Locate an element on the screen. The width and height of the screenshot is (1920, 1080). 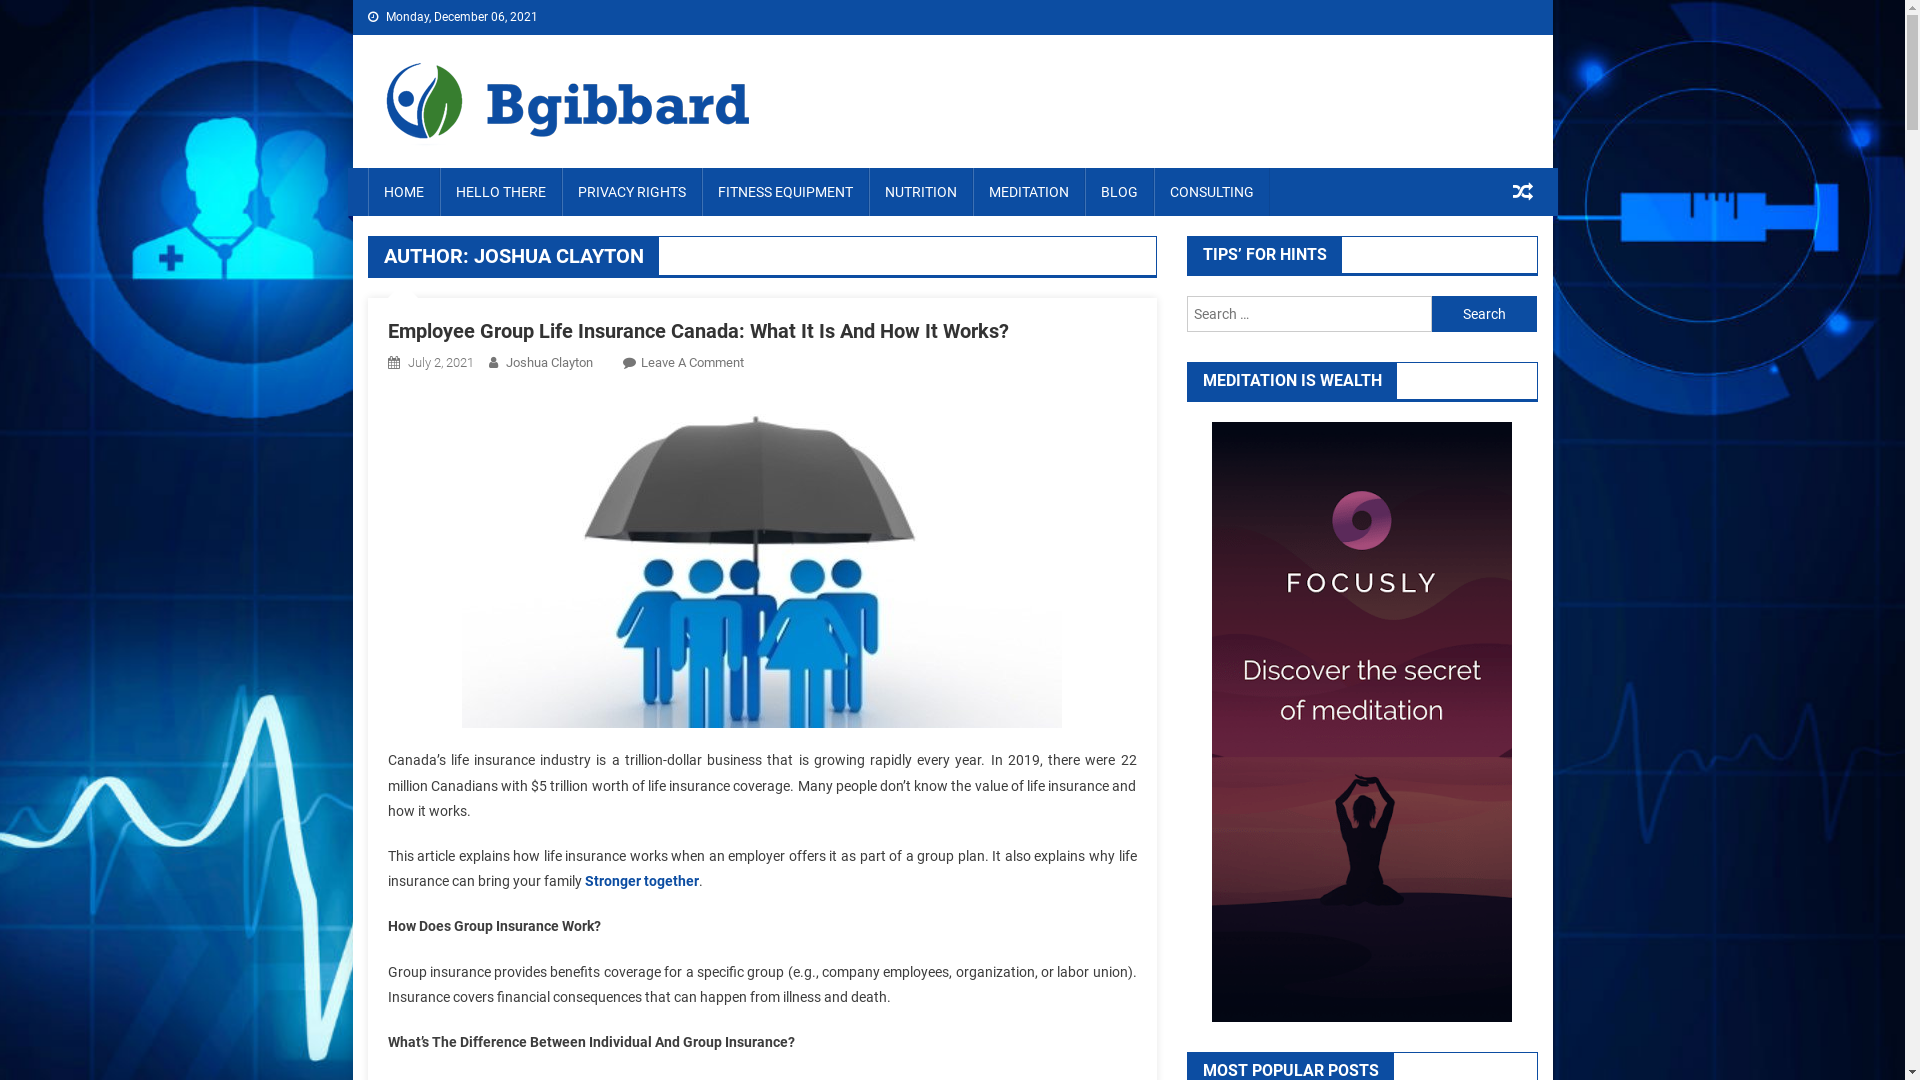
PRIVACY RIGHTS is located at coordinates (632, 192).